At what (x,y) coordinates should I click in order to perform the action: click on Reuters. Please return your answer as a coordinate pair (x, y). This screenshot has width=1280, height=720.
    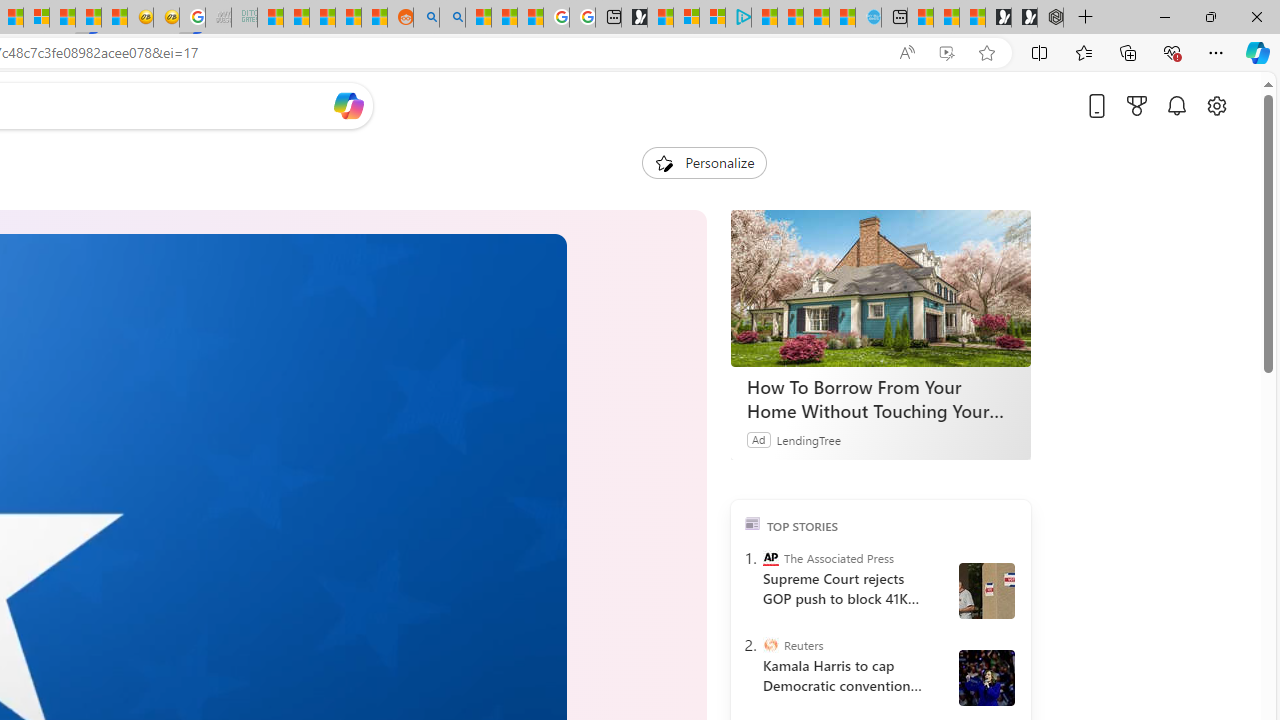
    Looking at the image, I should click on (770, 645).